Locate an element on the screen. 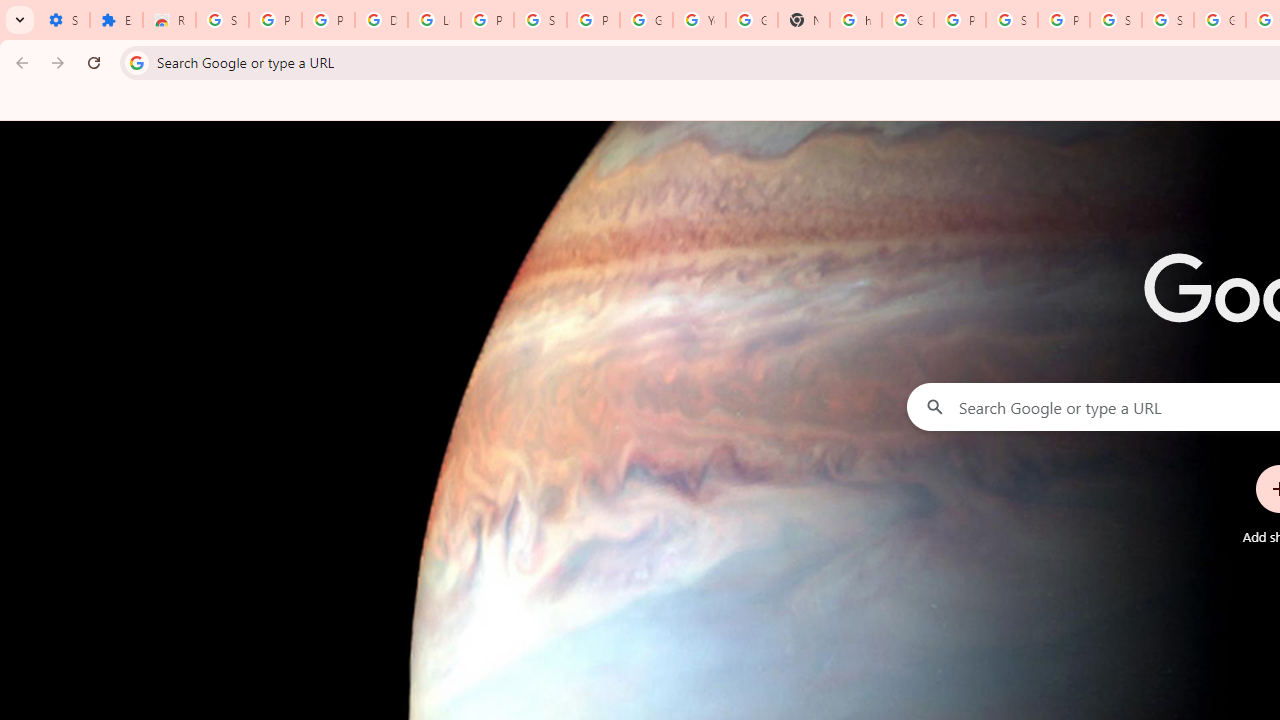 This screenshot has width=1280, height=720. Sign in - Google Accounts is located at coordinates (222, 20).